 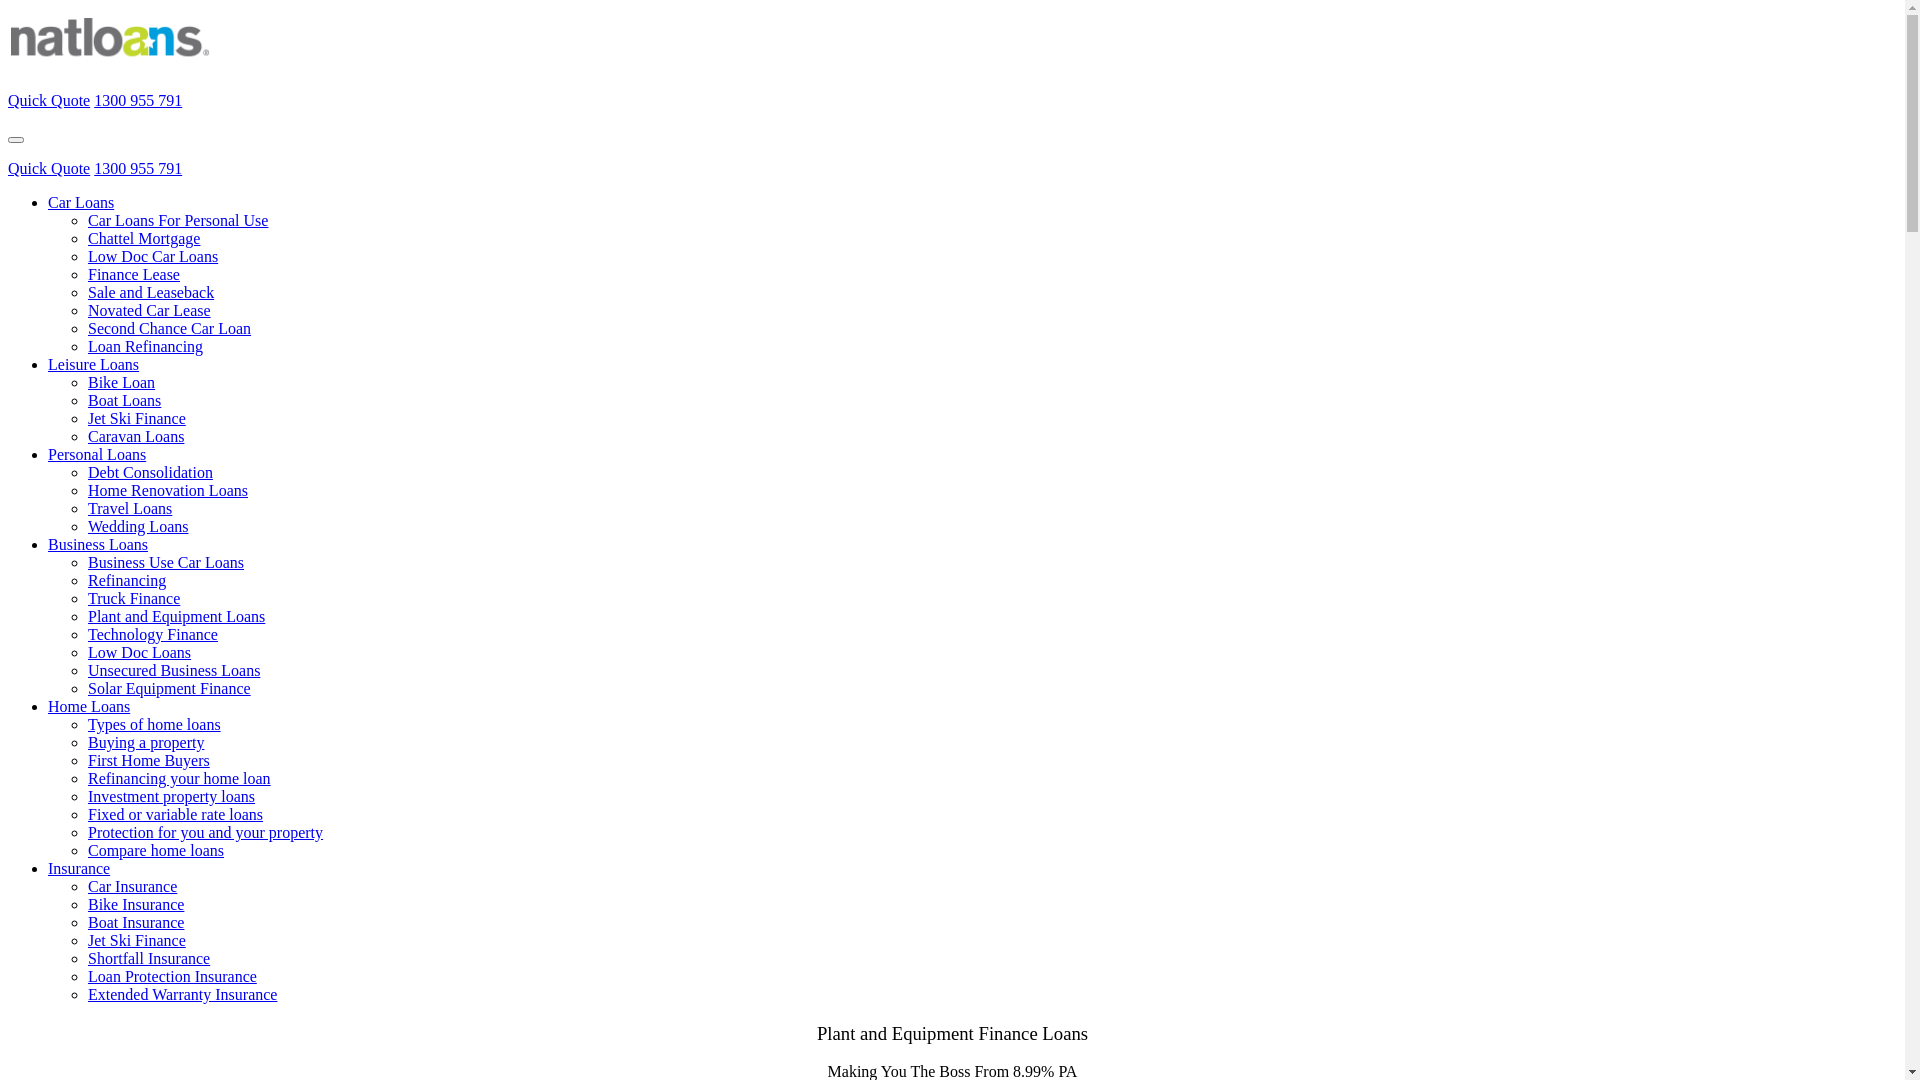 What do you see at coordinates (132, 886) in the screenshot?
I see `Car Insurance` at bounding box center [132, 886].